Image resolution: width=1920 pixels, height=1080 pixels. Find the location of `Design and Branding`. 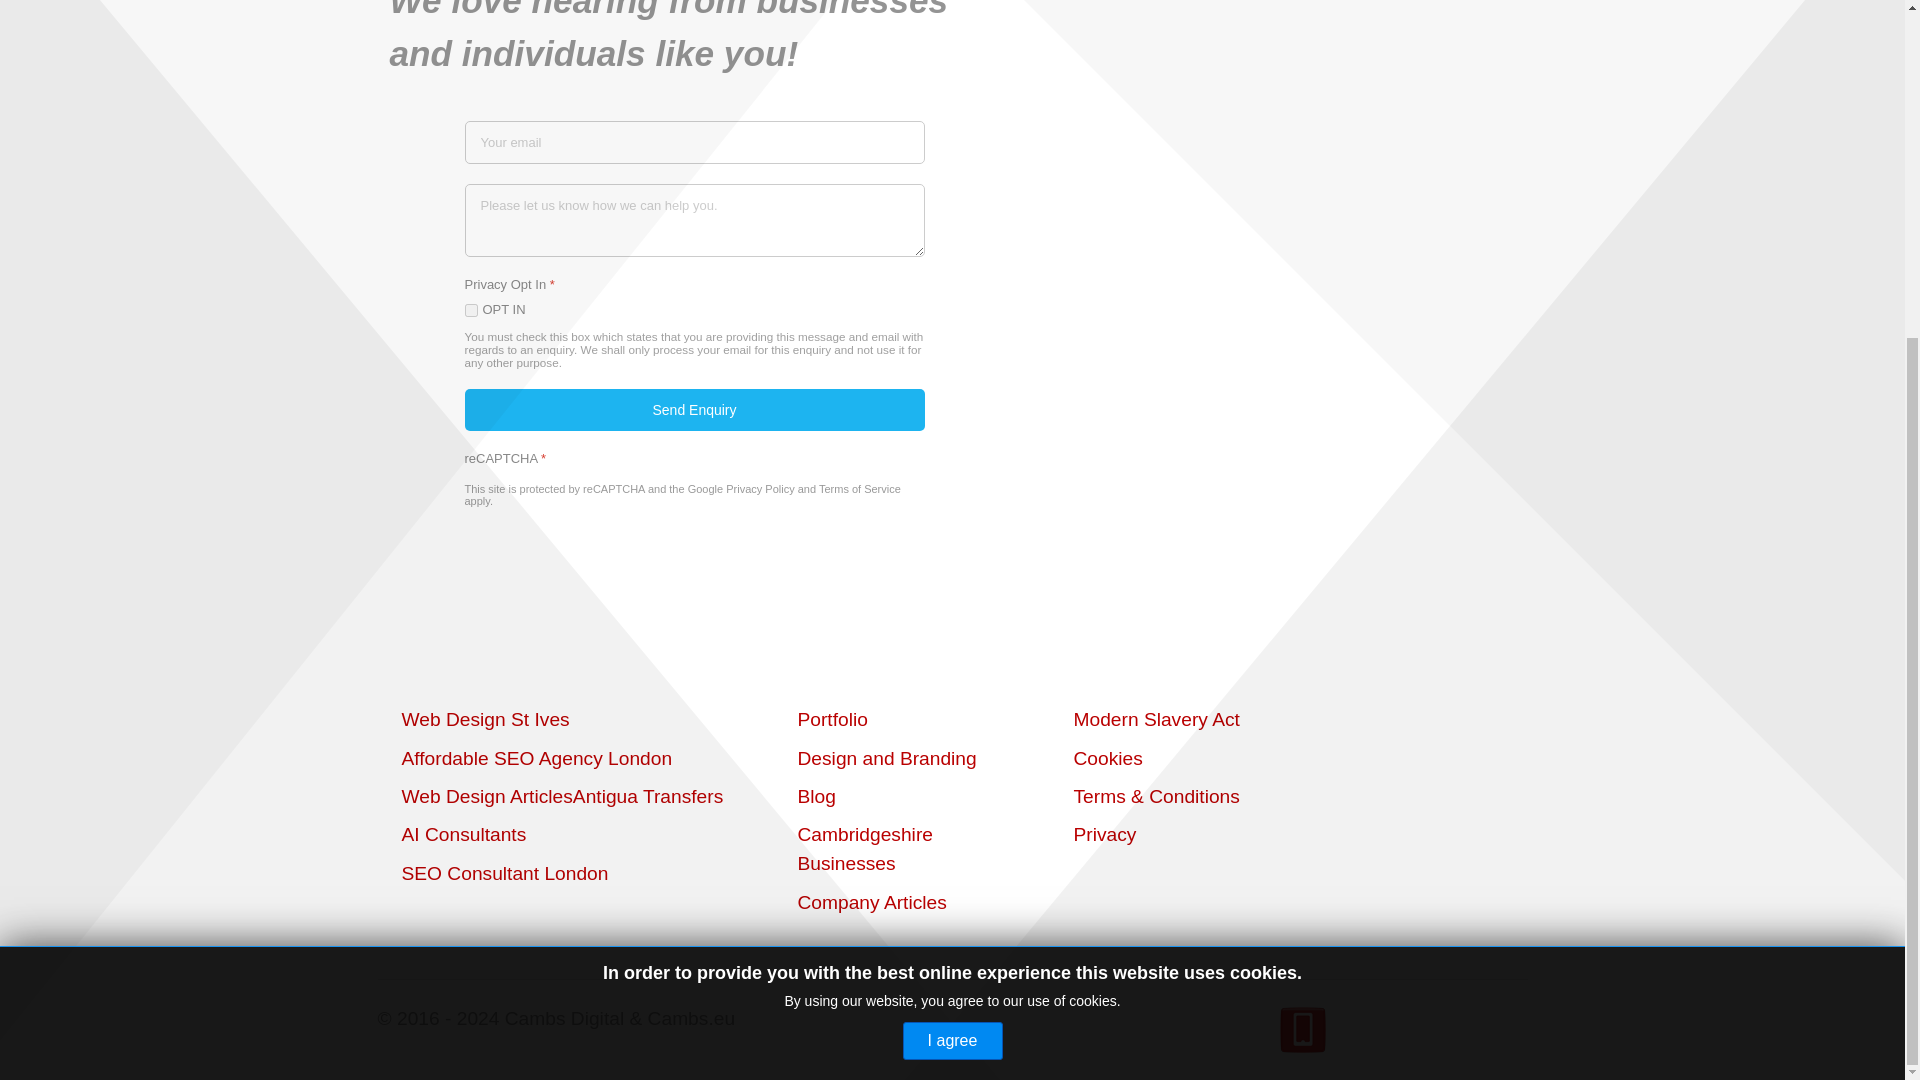

Design and Branding is located at coordinates (888, 758).